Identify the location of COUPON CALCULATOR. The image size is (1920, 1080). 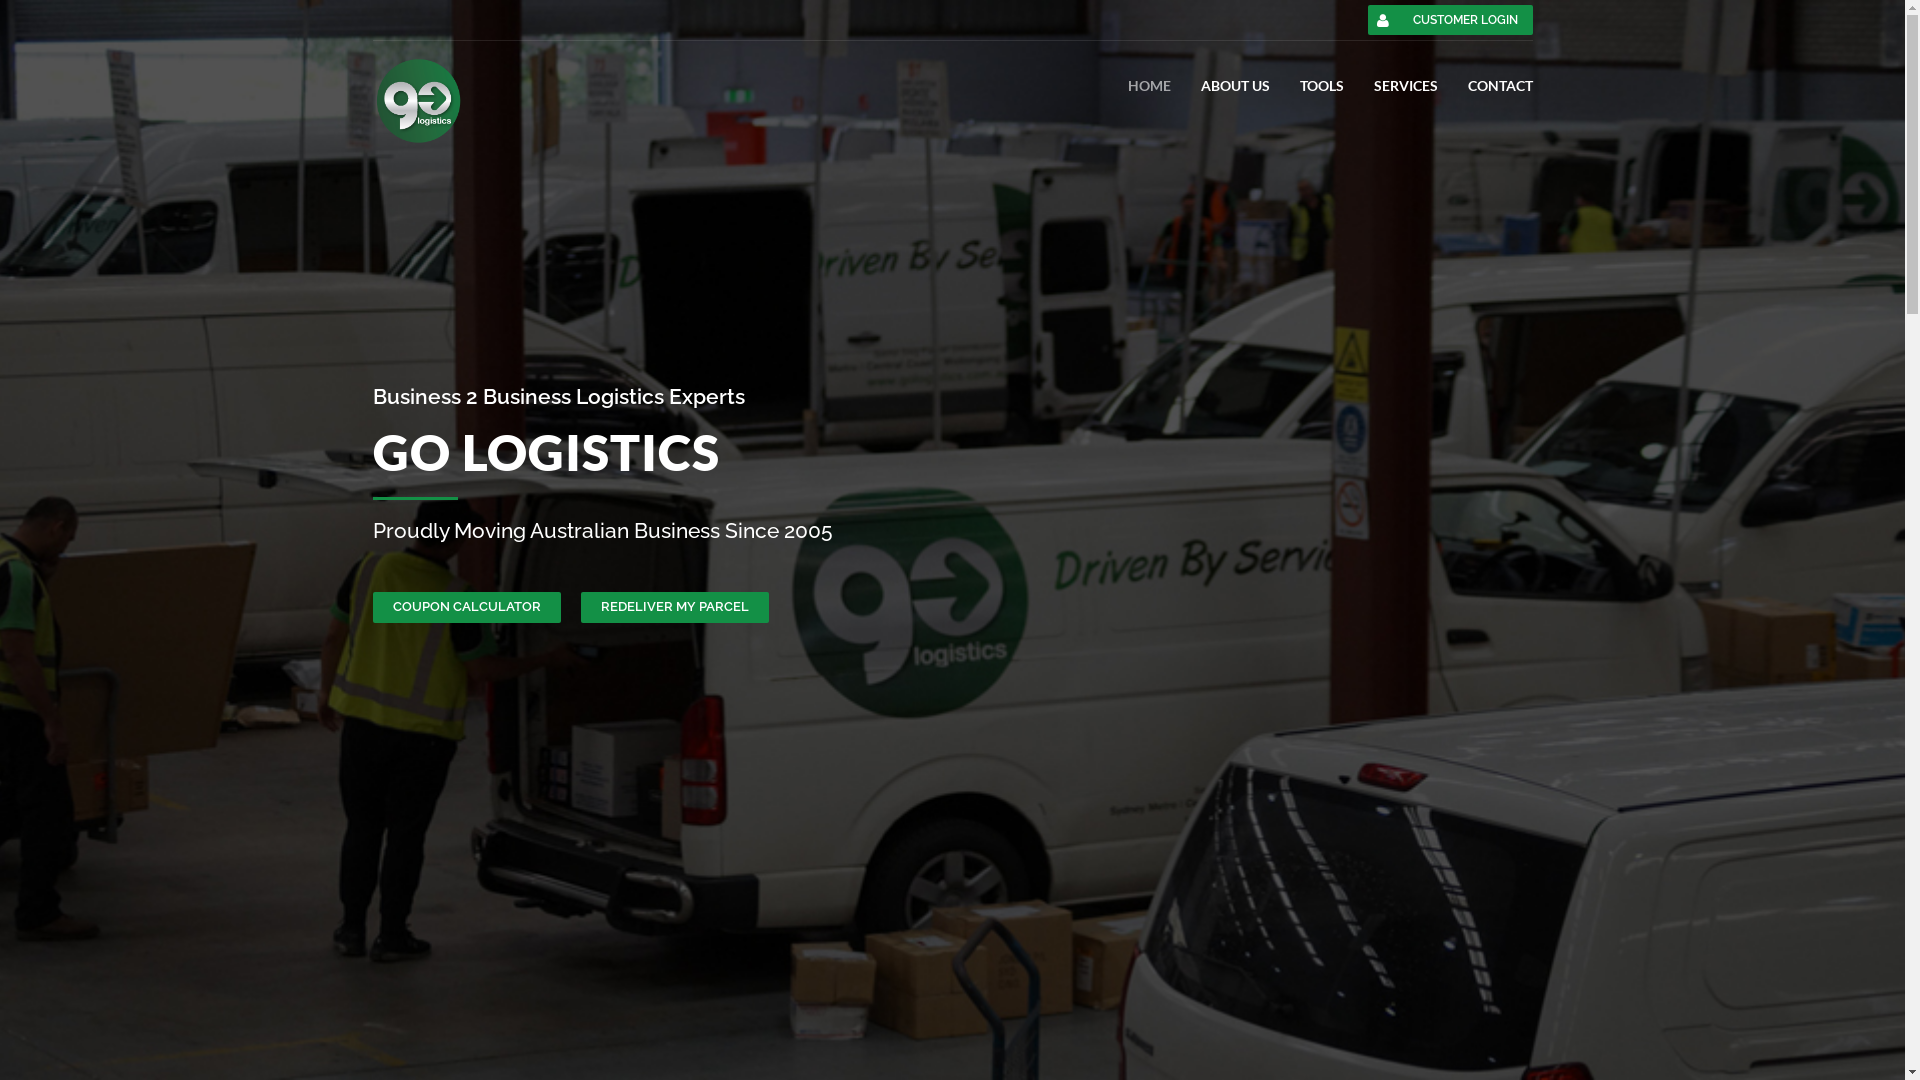
(466, 608).